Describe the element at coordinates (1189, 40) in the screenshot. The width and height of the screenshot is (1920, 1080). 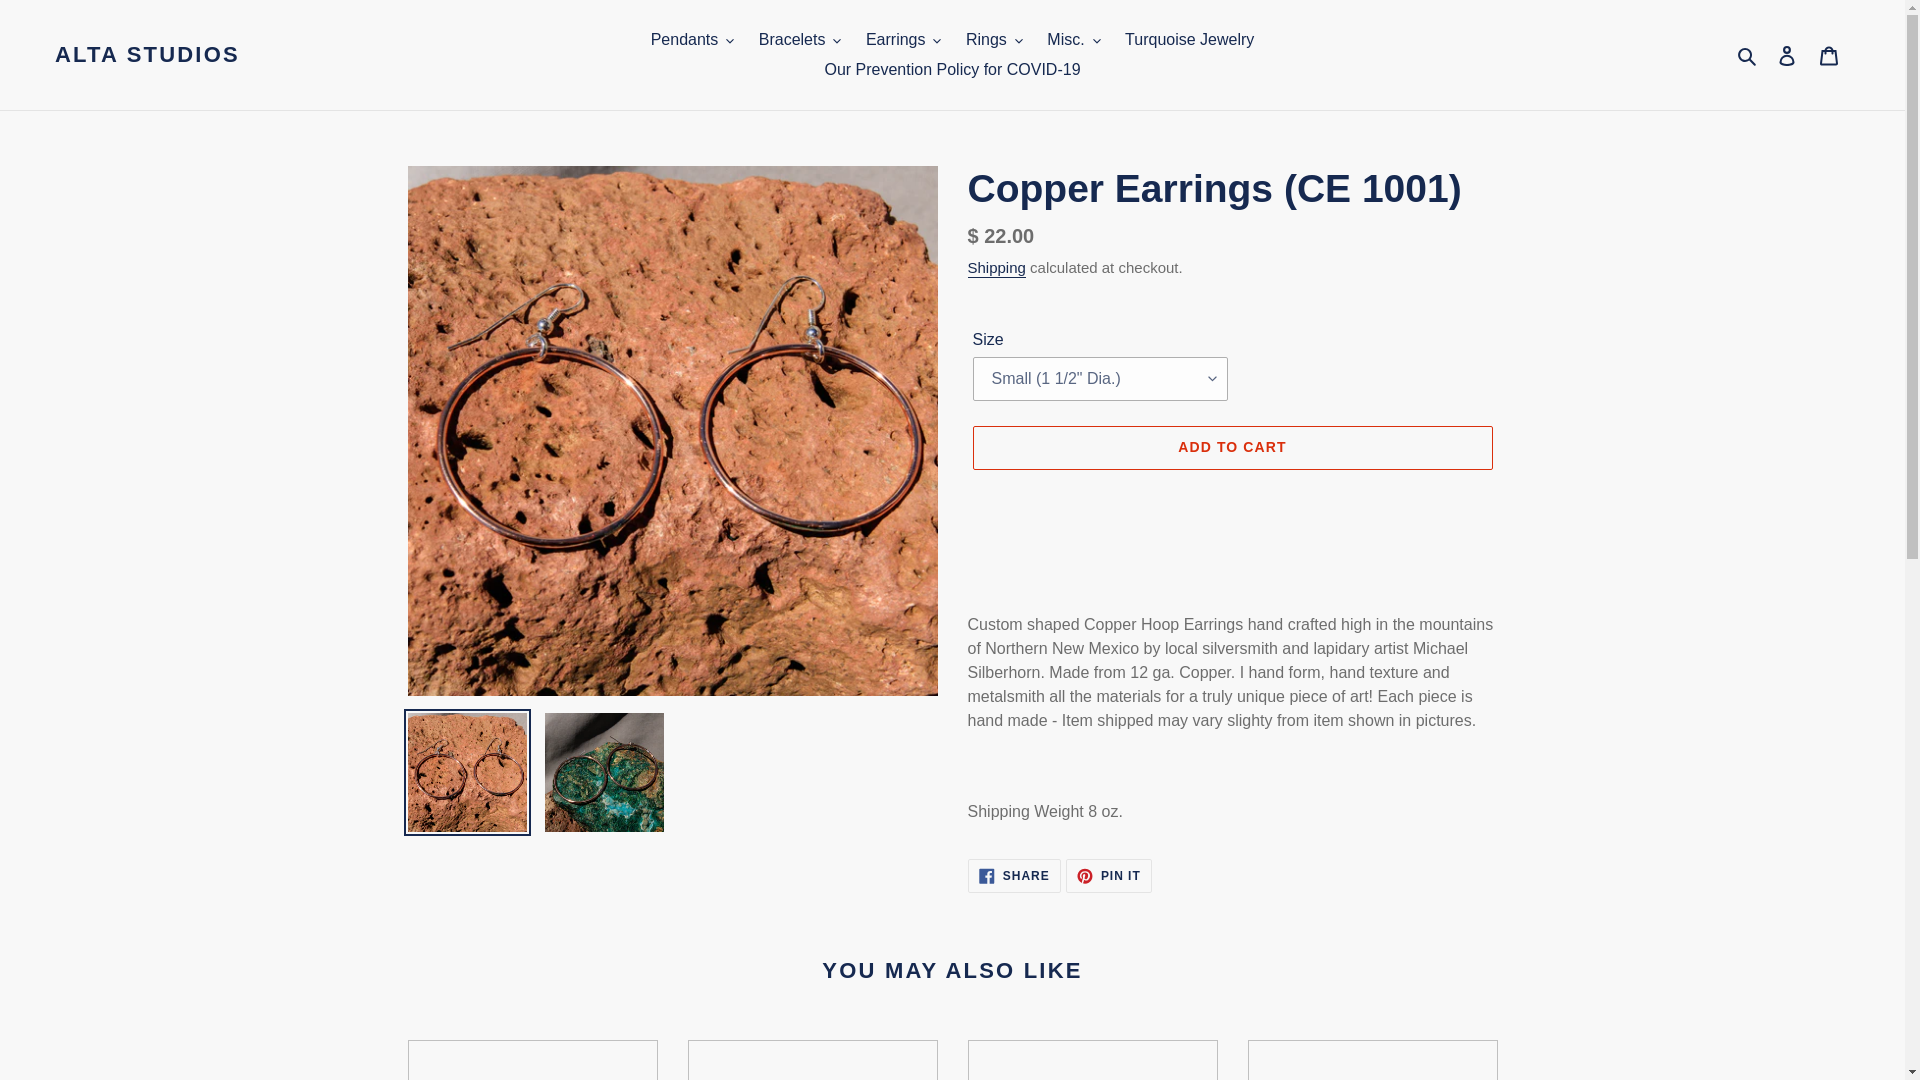
I see `Turquoise Jewelry` at that location.